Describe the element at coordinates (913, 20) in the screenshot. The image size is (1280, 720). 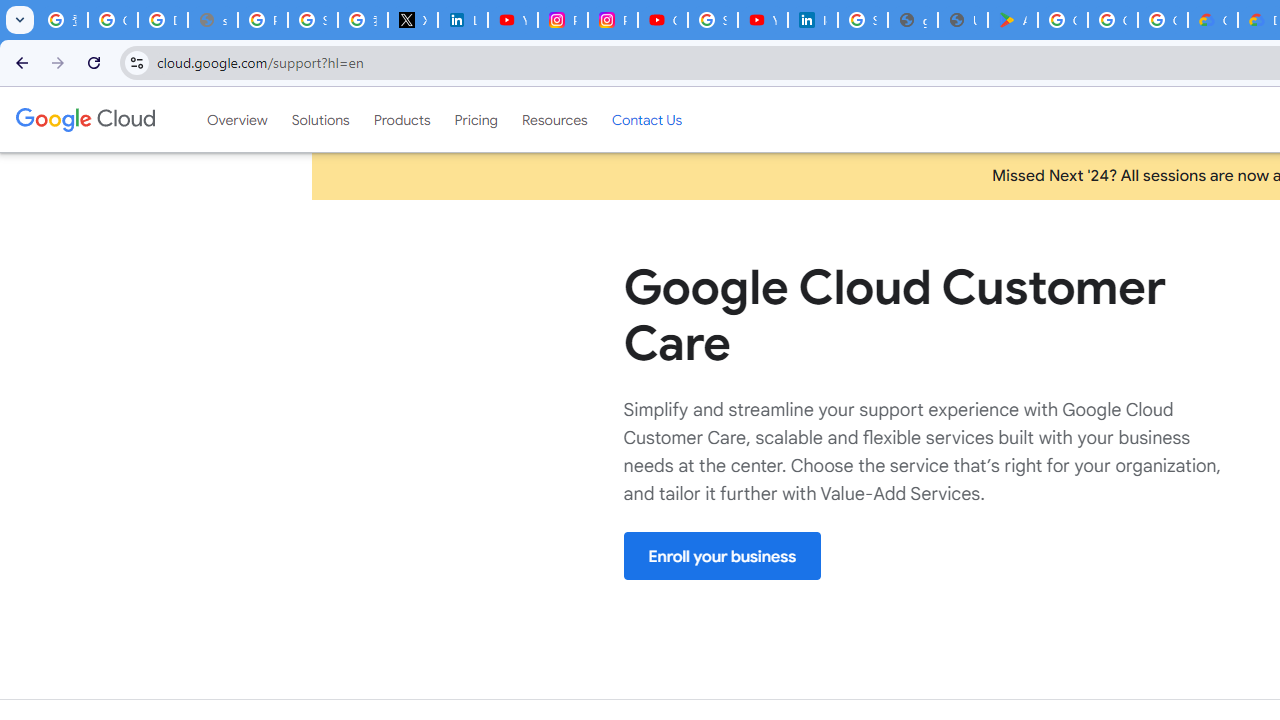
I see `google_privacy_policy_en.pdf` at that location.